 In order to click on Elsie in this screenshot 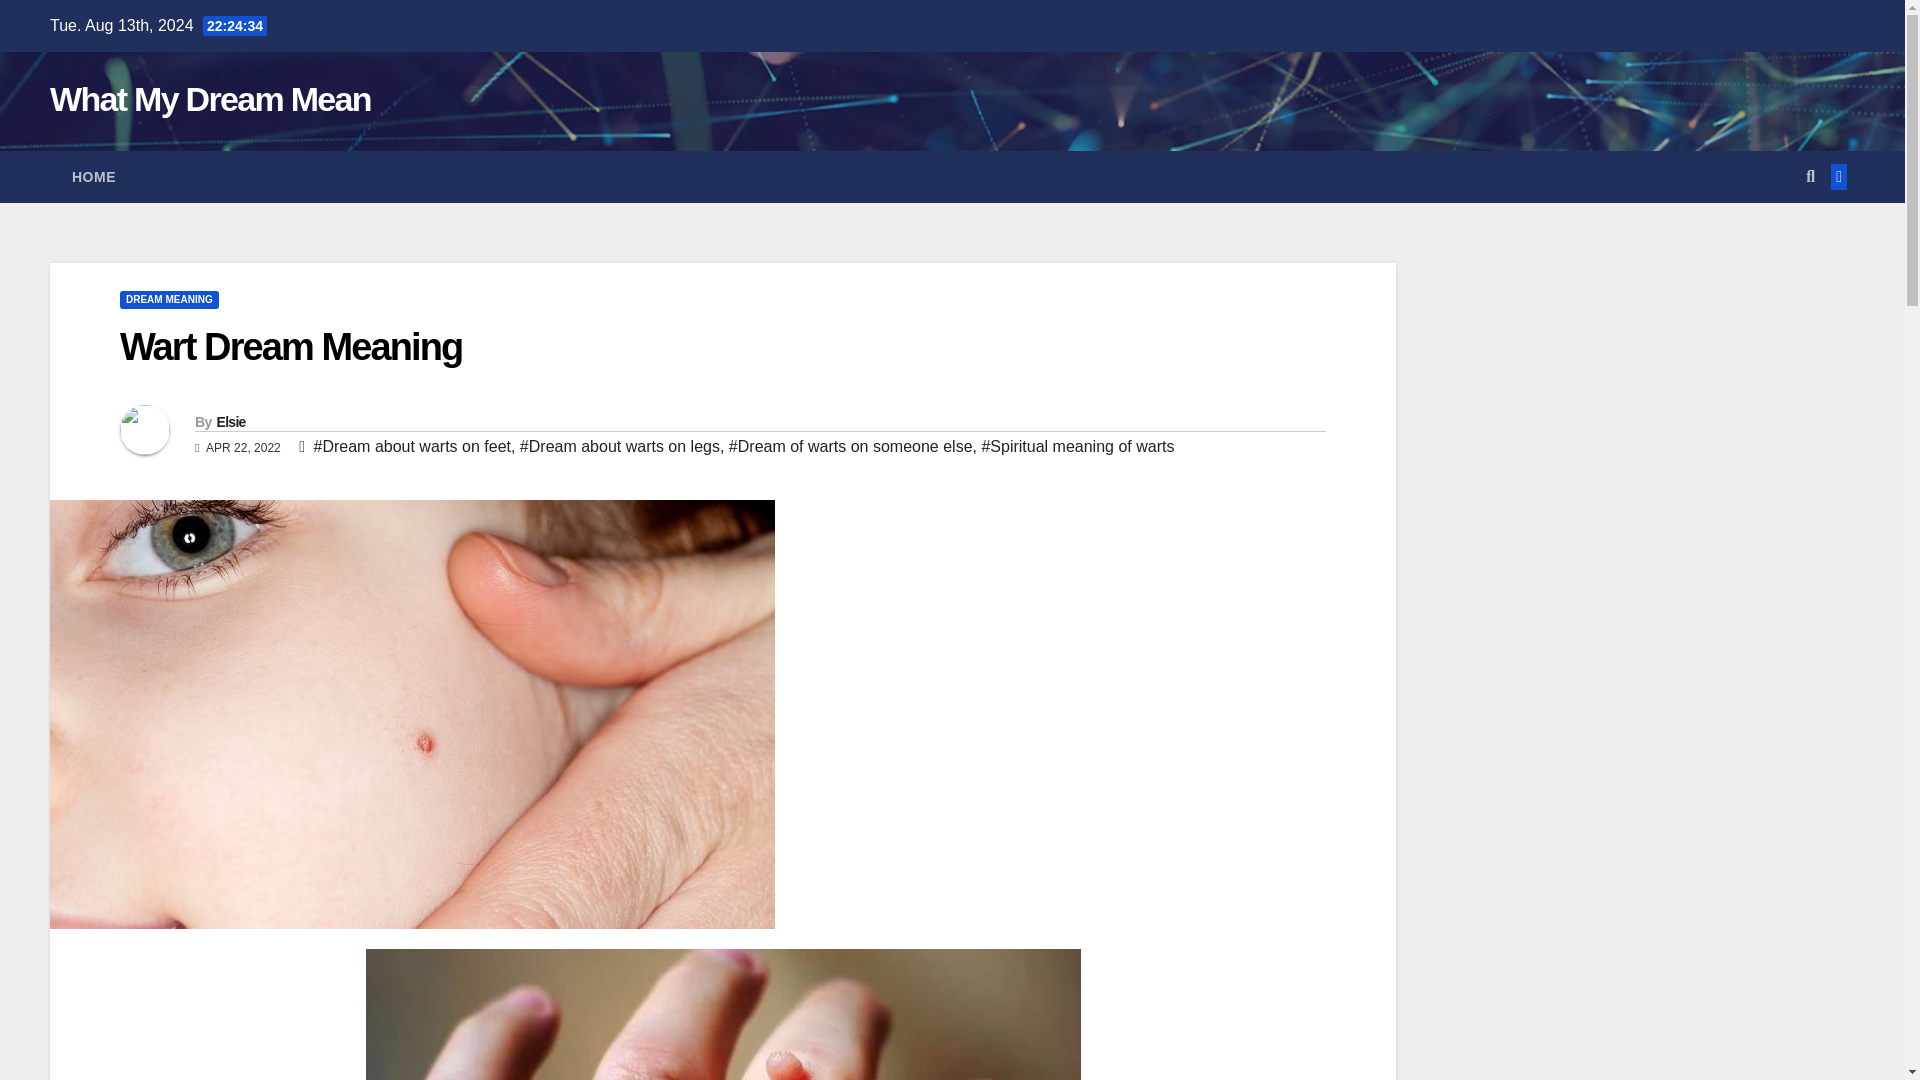, I will do `click(230, 421)`.